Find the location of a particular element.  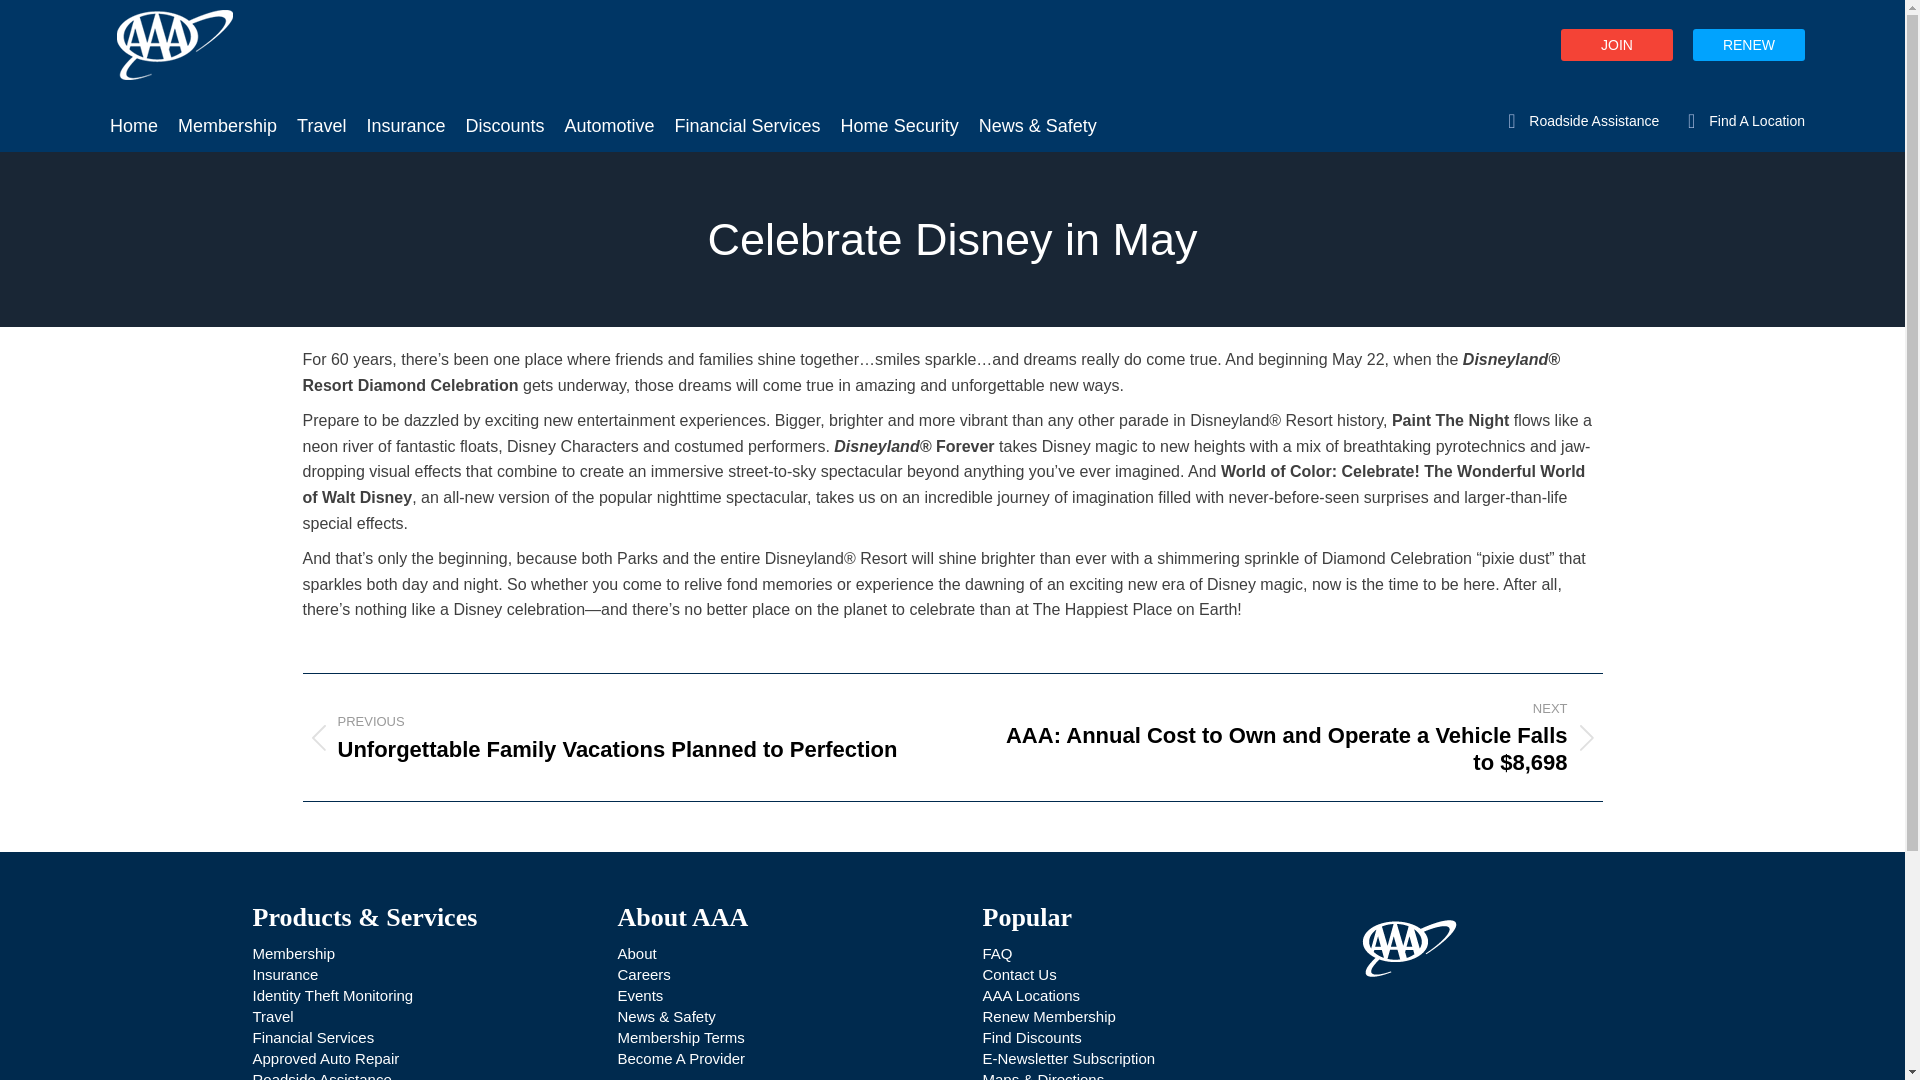

Travel is located at coordinates (320, 113).